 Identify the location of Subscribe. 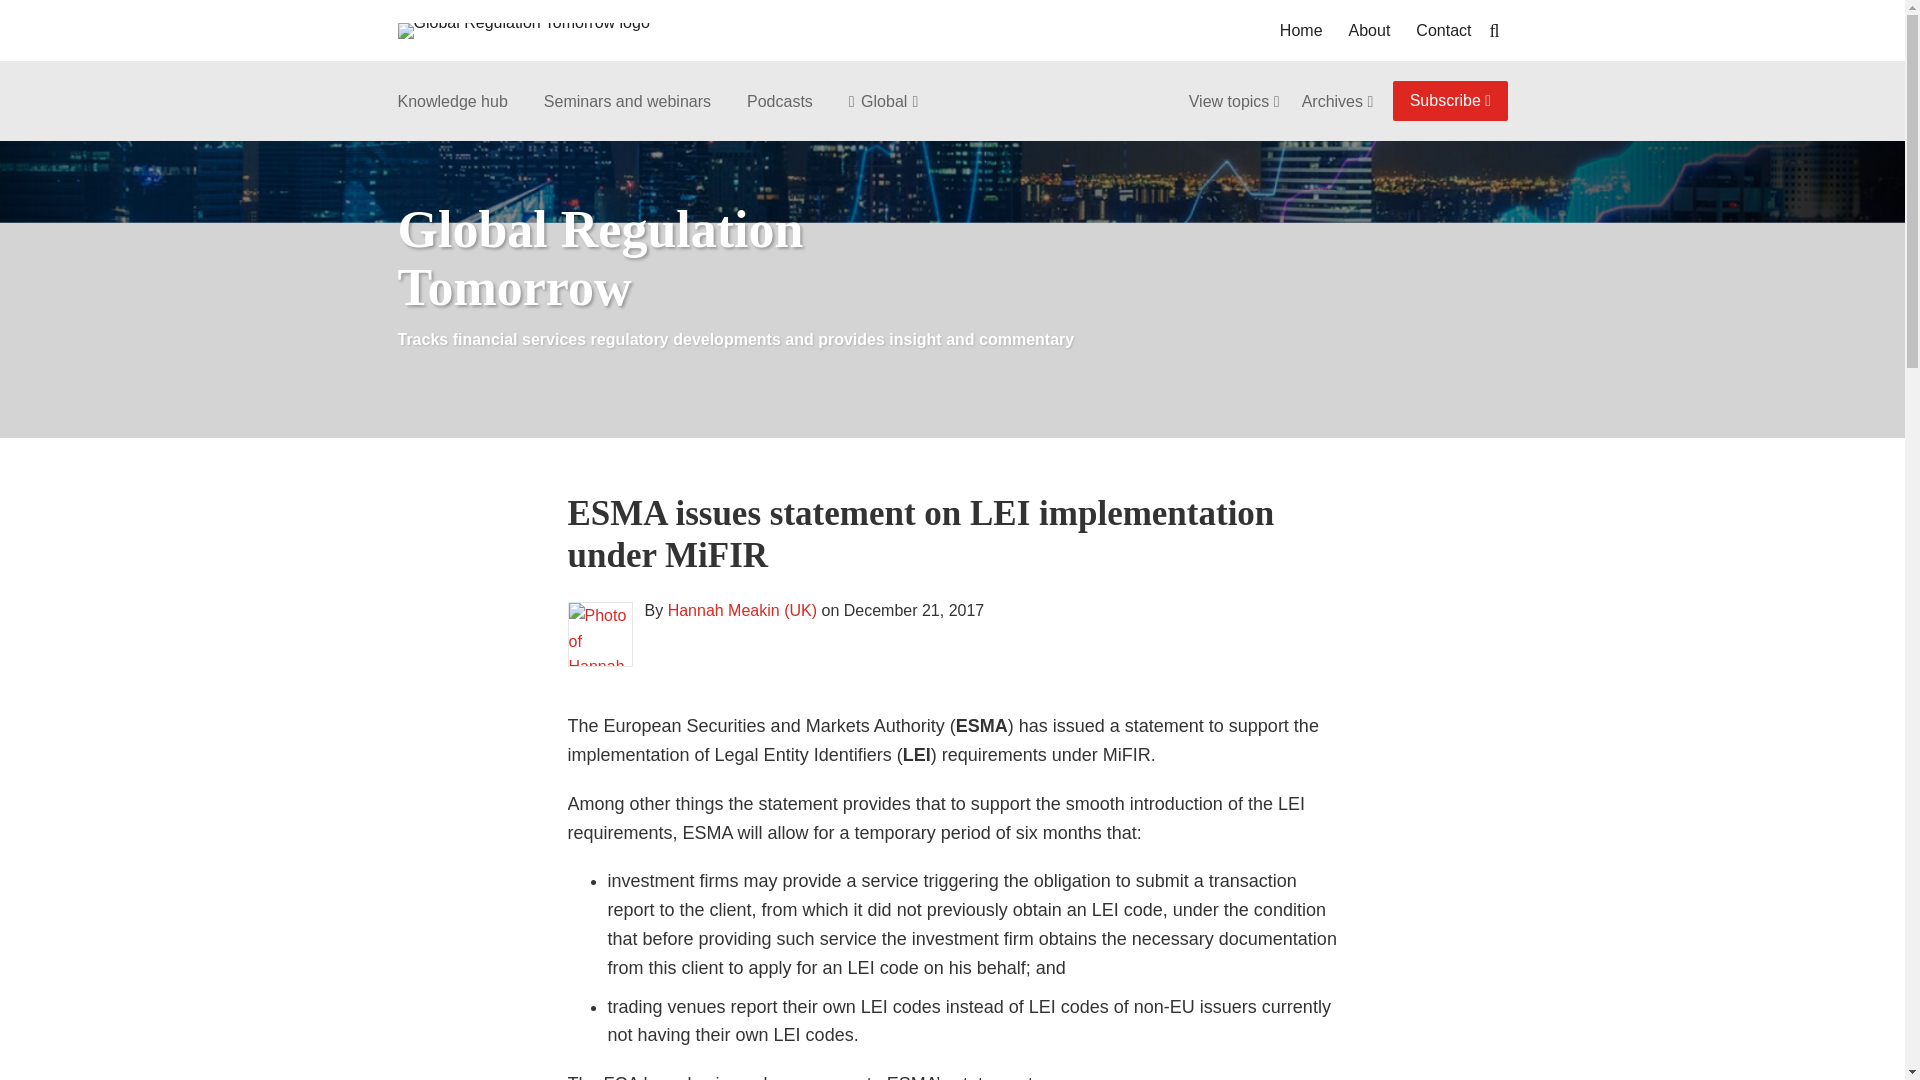
(1450, 100).